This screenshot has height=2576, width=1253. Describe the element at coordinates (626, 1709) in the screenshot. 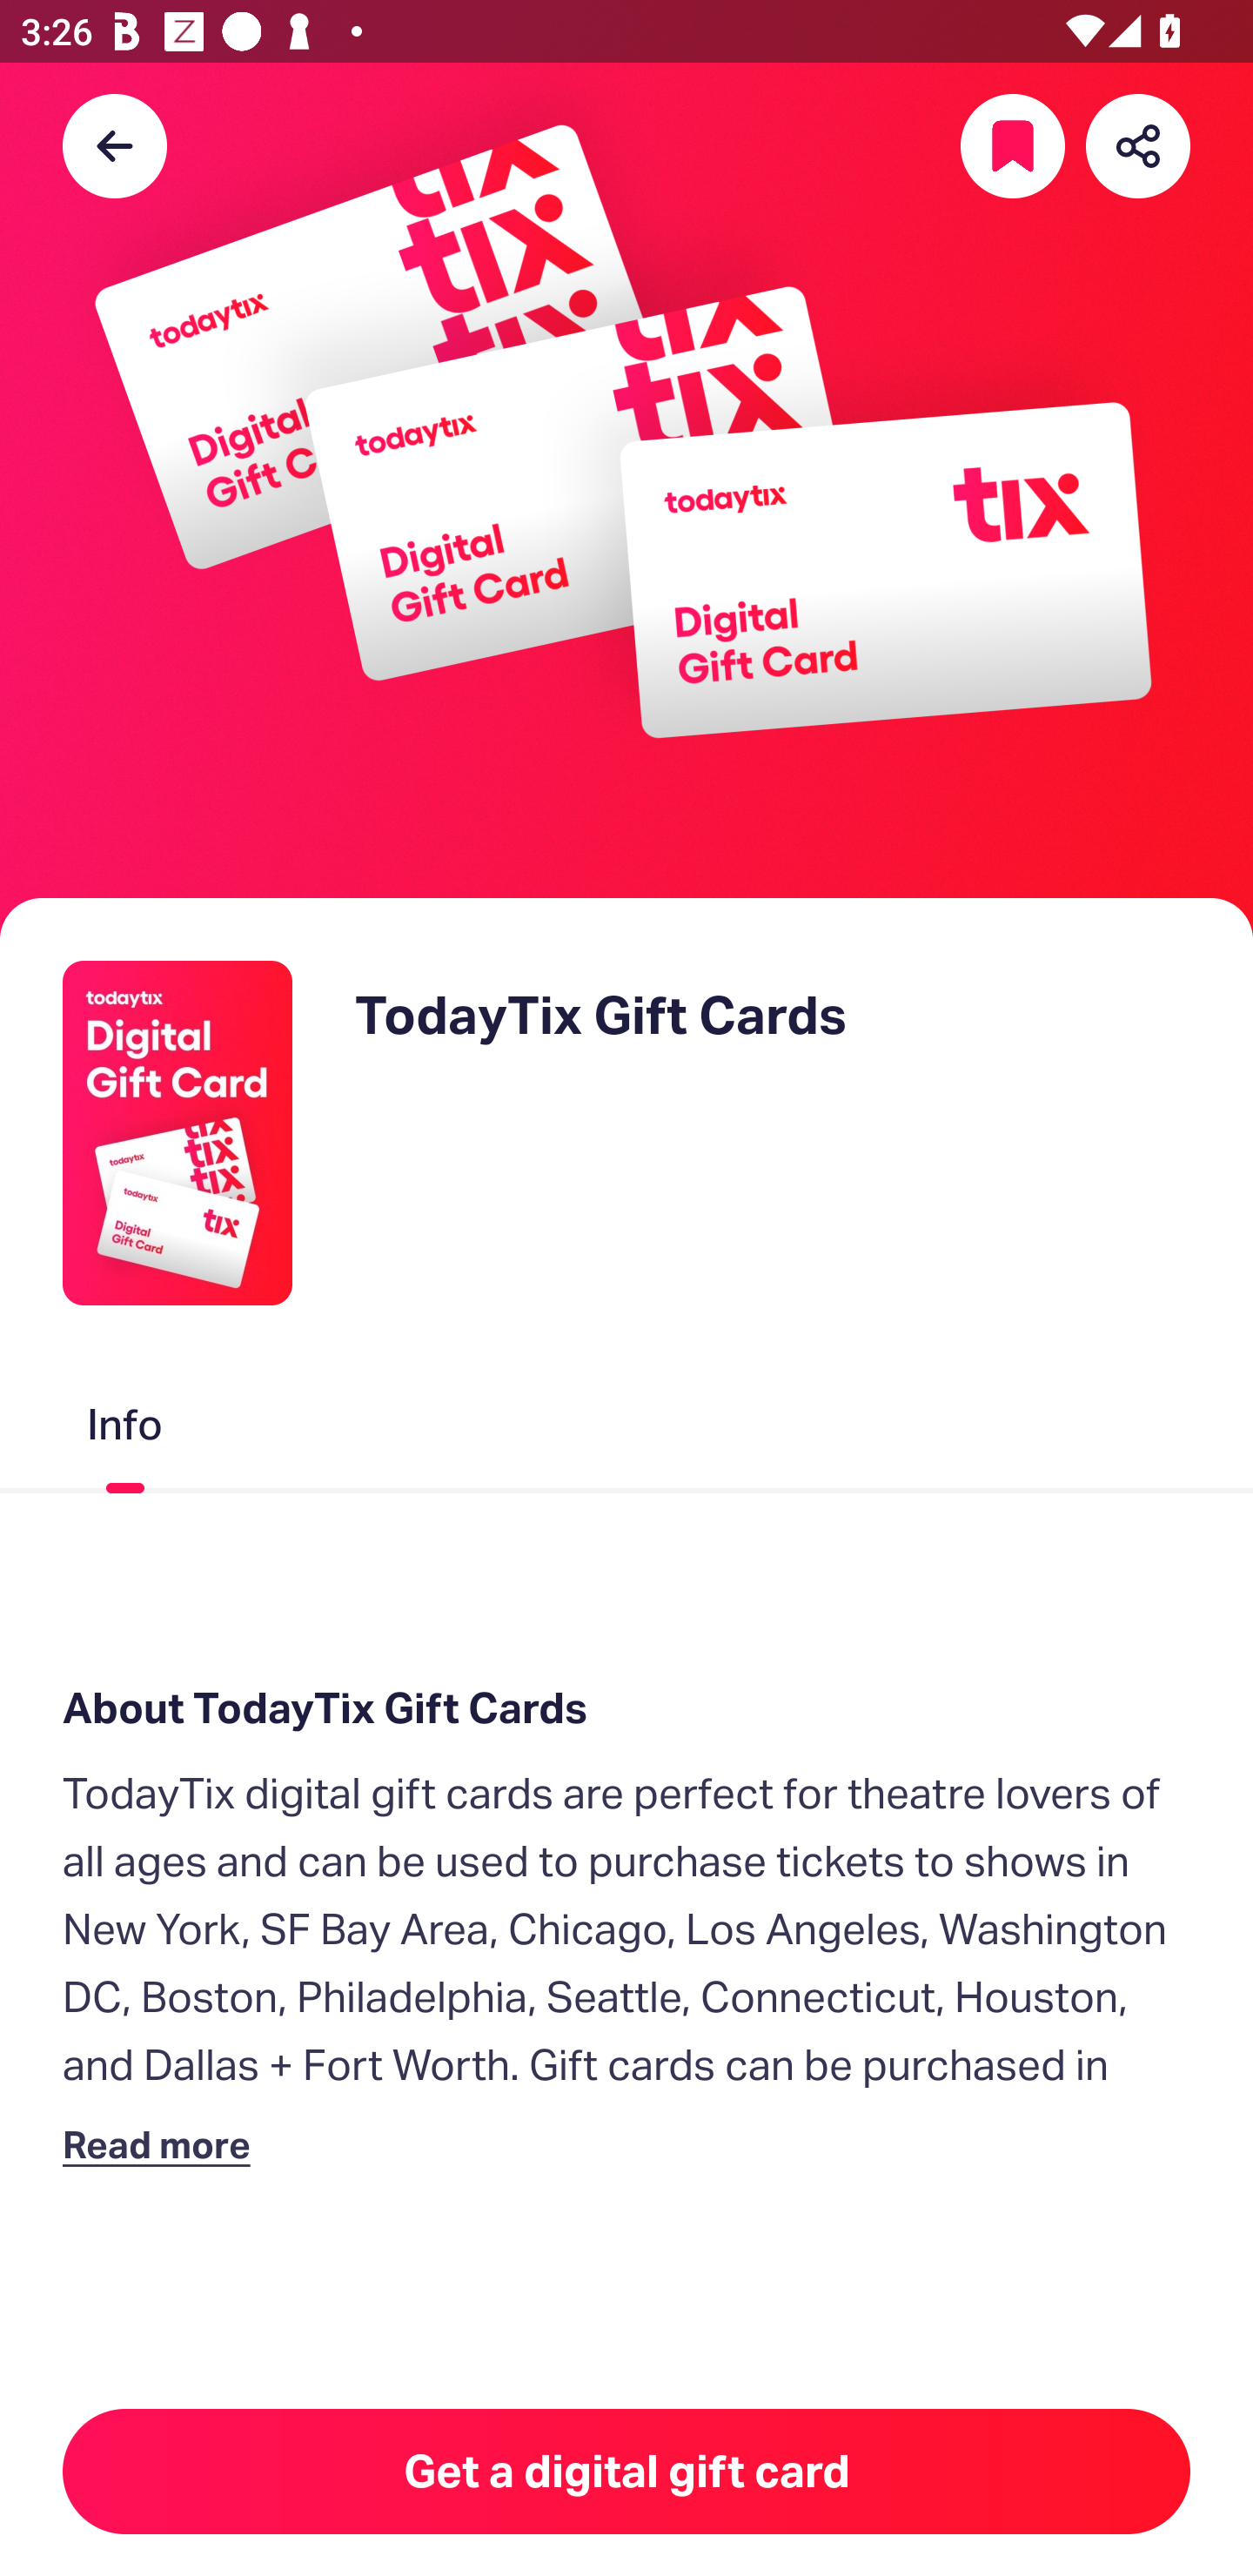

I see `About TodayTix Gift Cards` at that location.